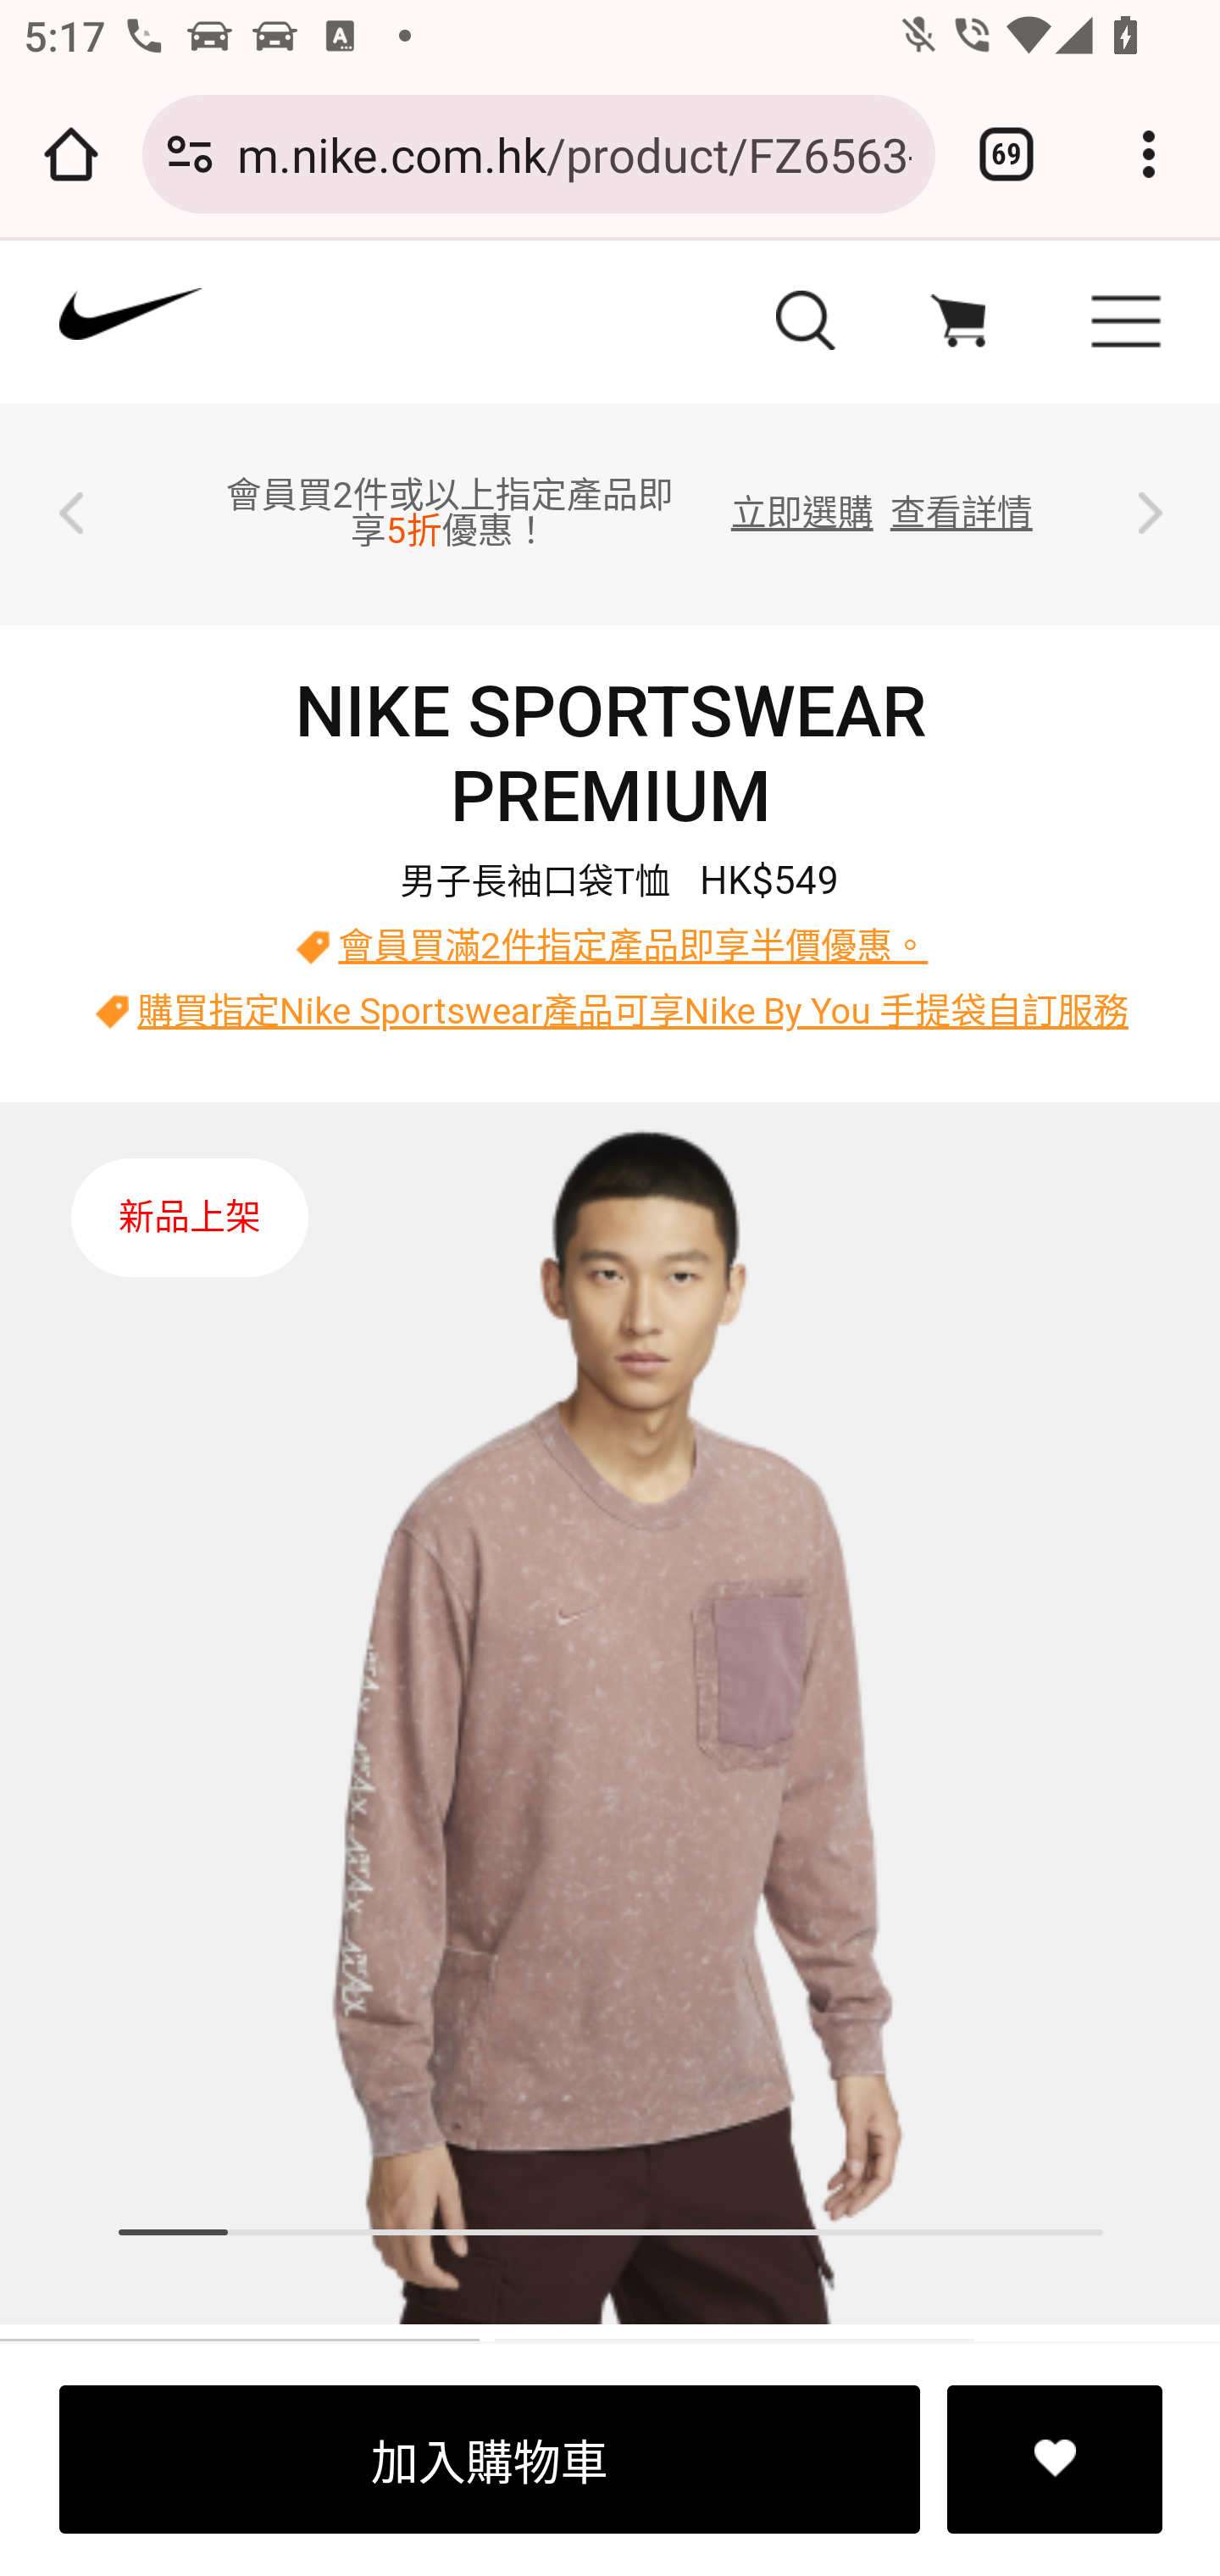 This screenshot has width=1220, height=2576. What do you see at coordinates (71, 154) in the screenshot?
I see `Open the home page` at bounding box center [71, 154].